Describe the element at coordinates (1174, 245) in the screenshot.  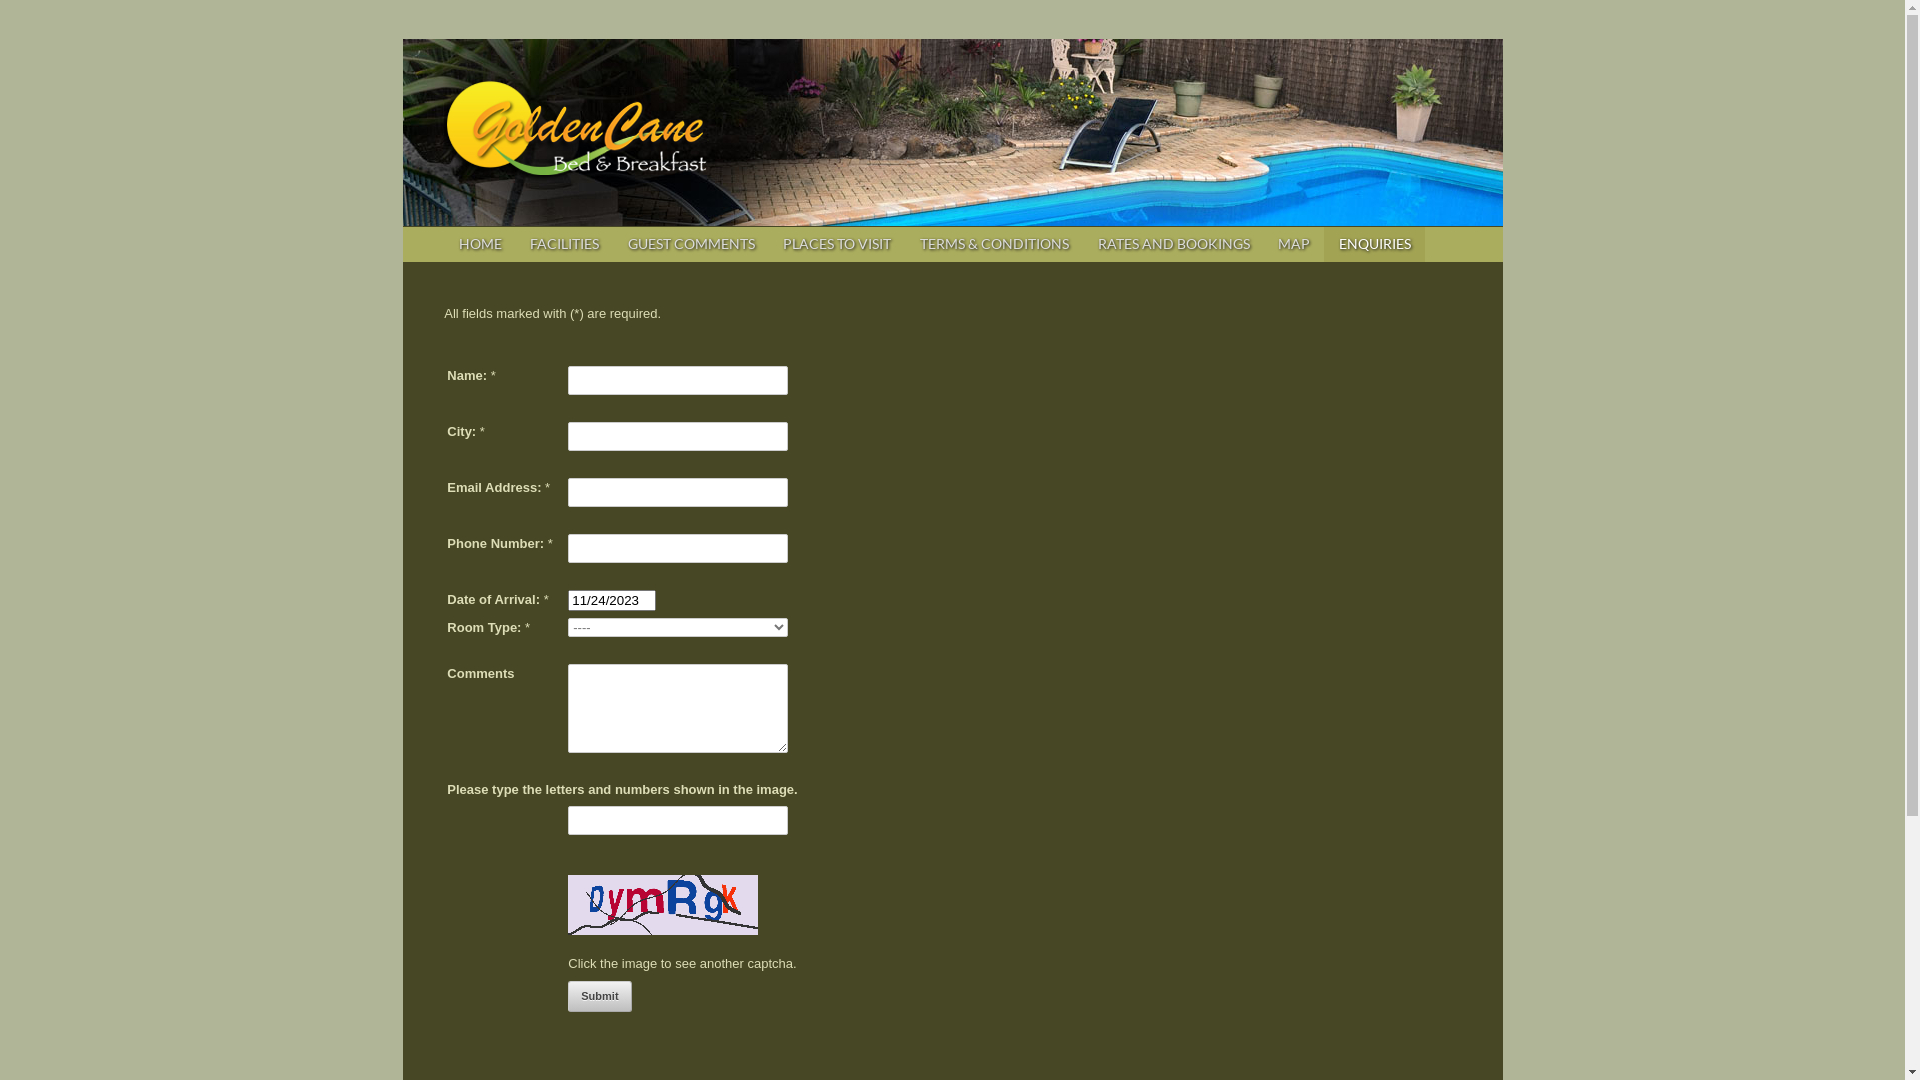
I see `RATES AND BOOKINGS` at that location.